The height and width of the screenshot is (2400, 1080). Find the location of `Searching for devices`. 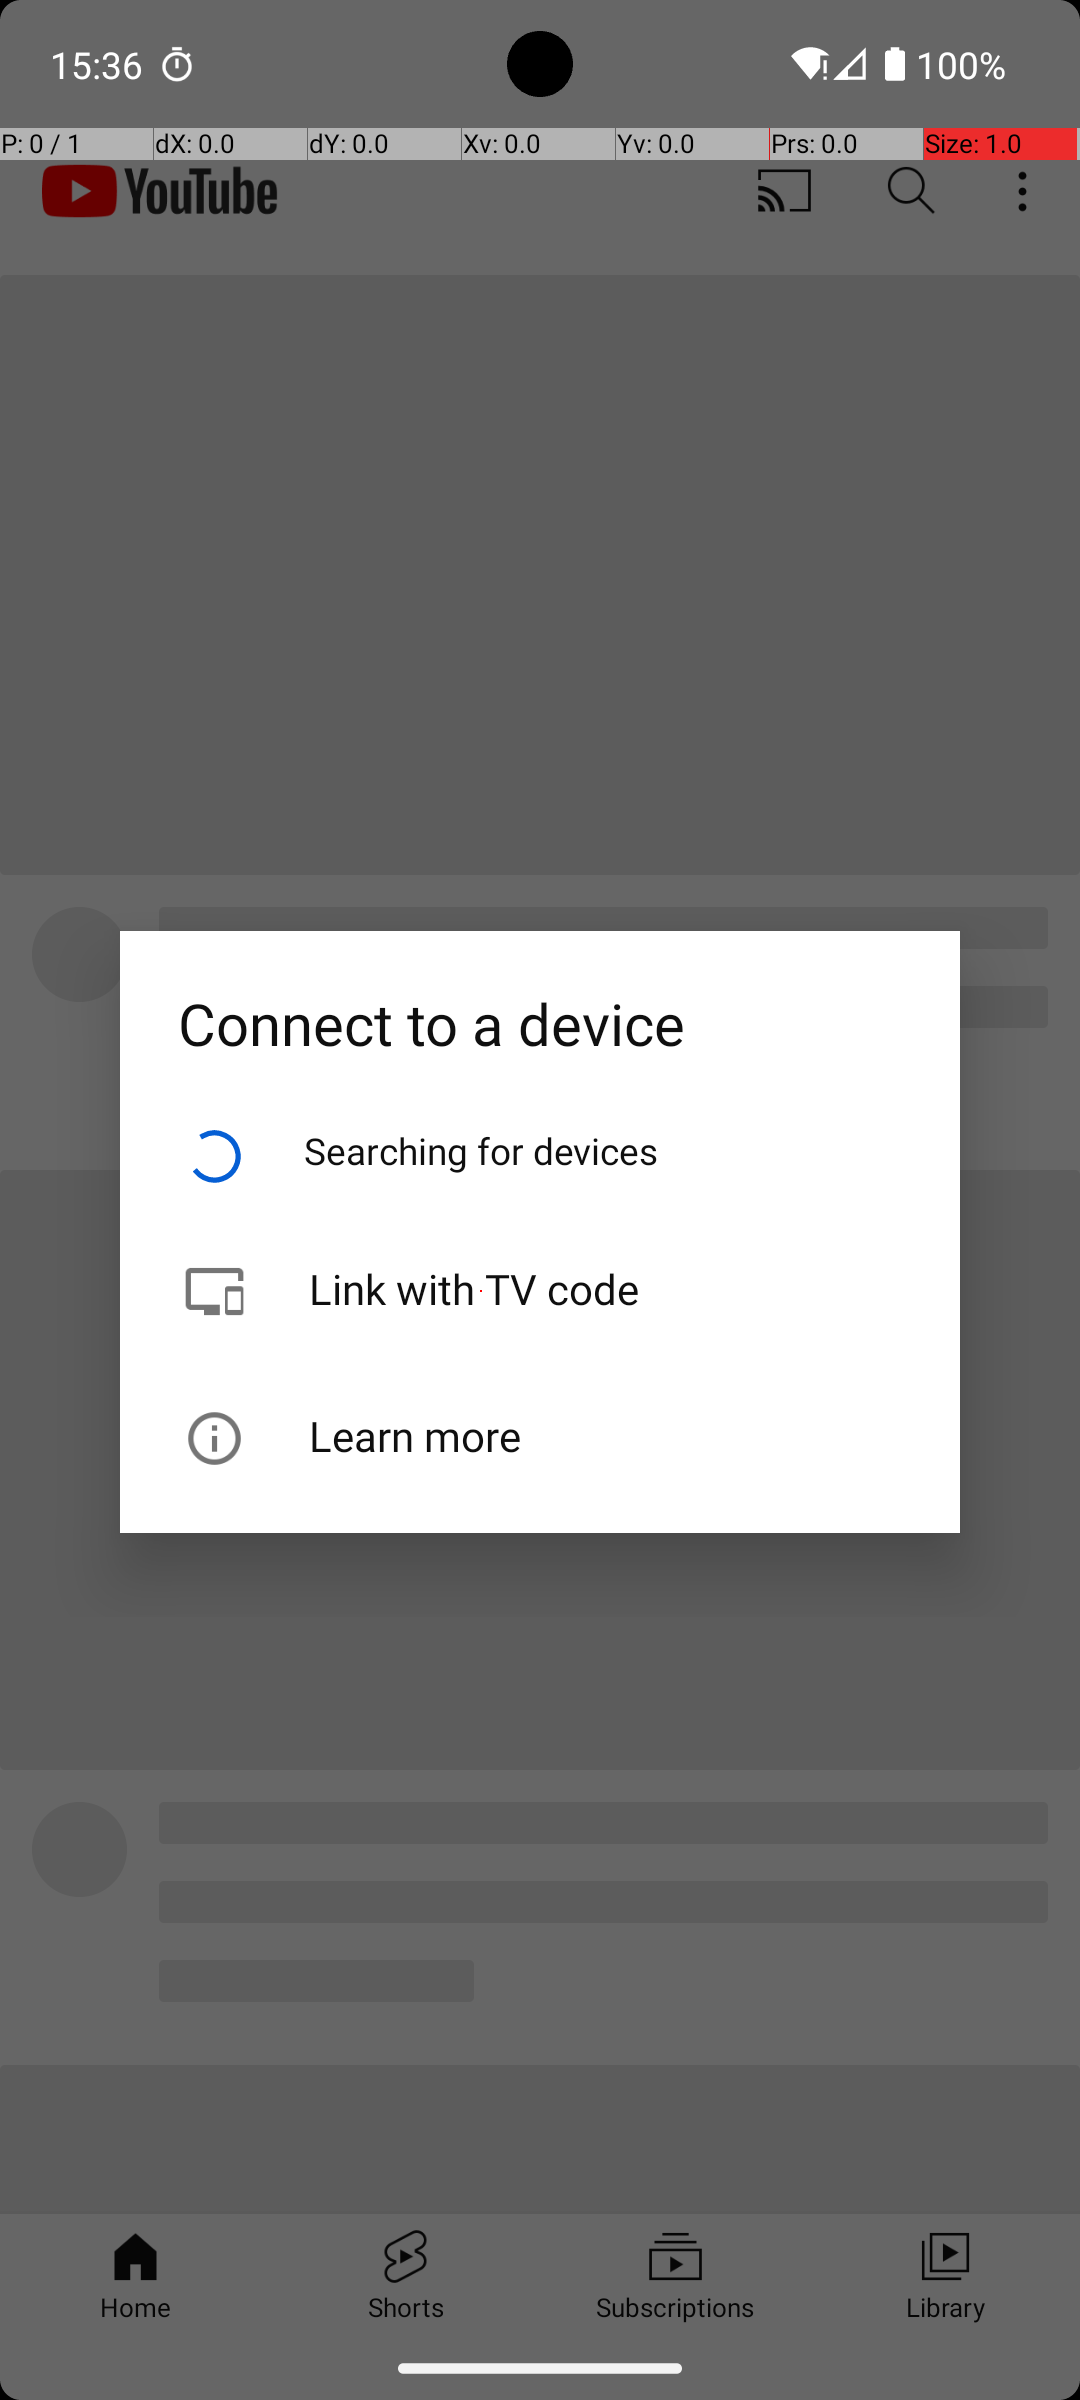

Searching for devices is located at coordinates (482, 1150).